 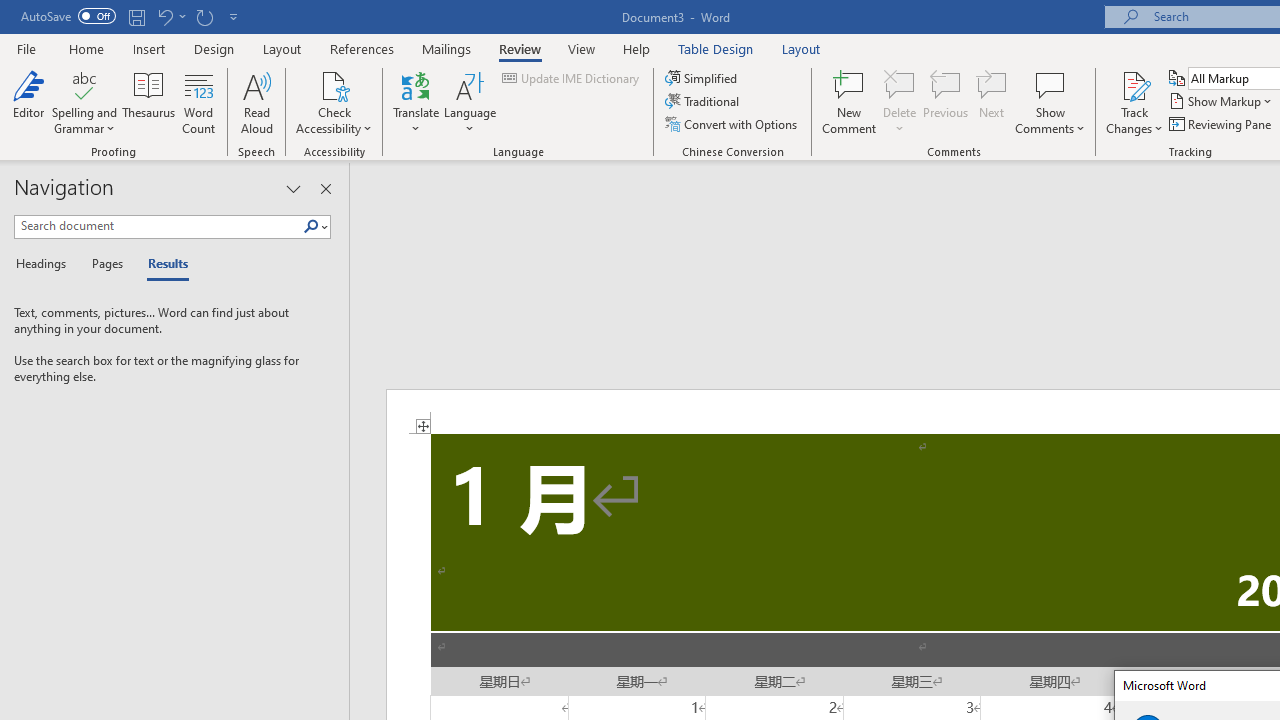 I want to click on Thesaurus..., so click(x=148, y=102).